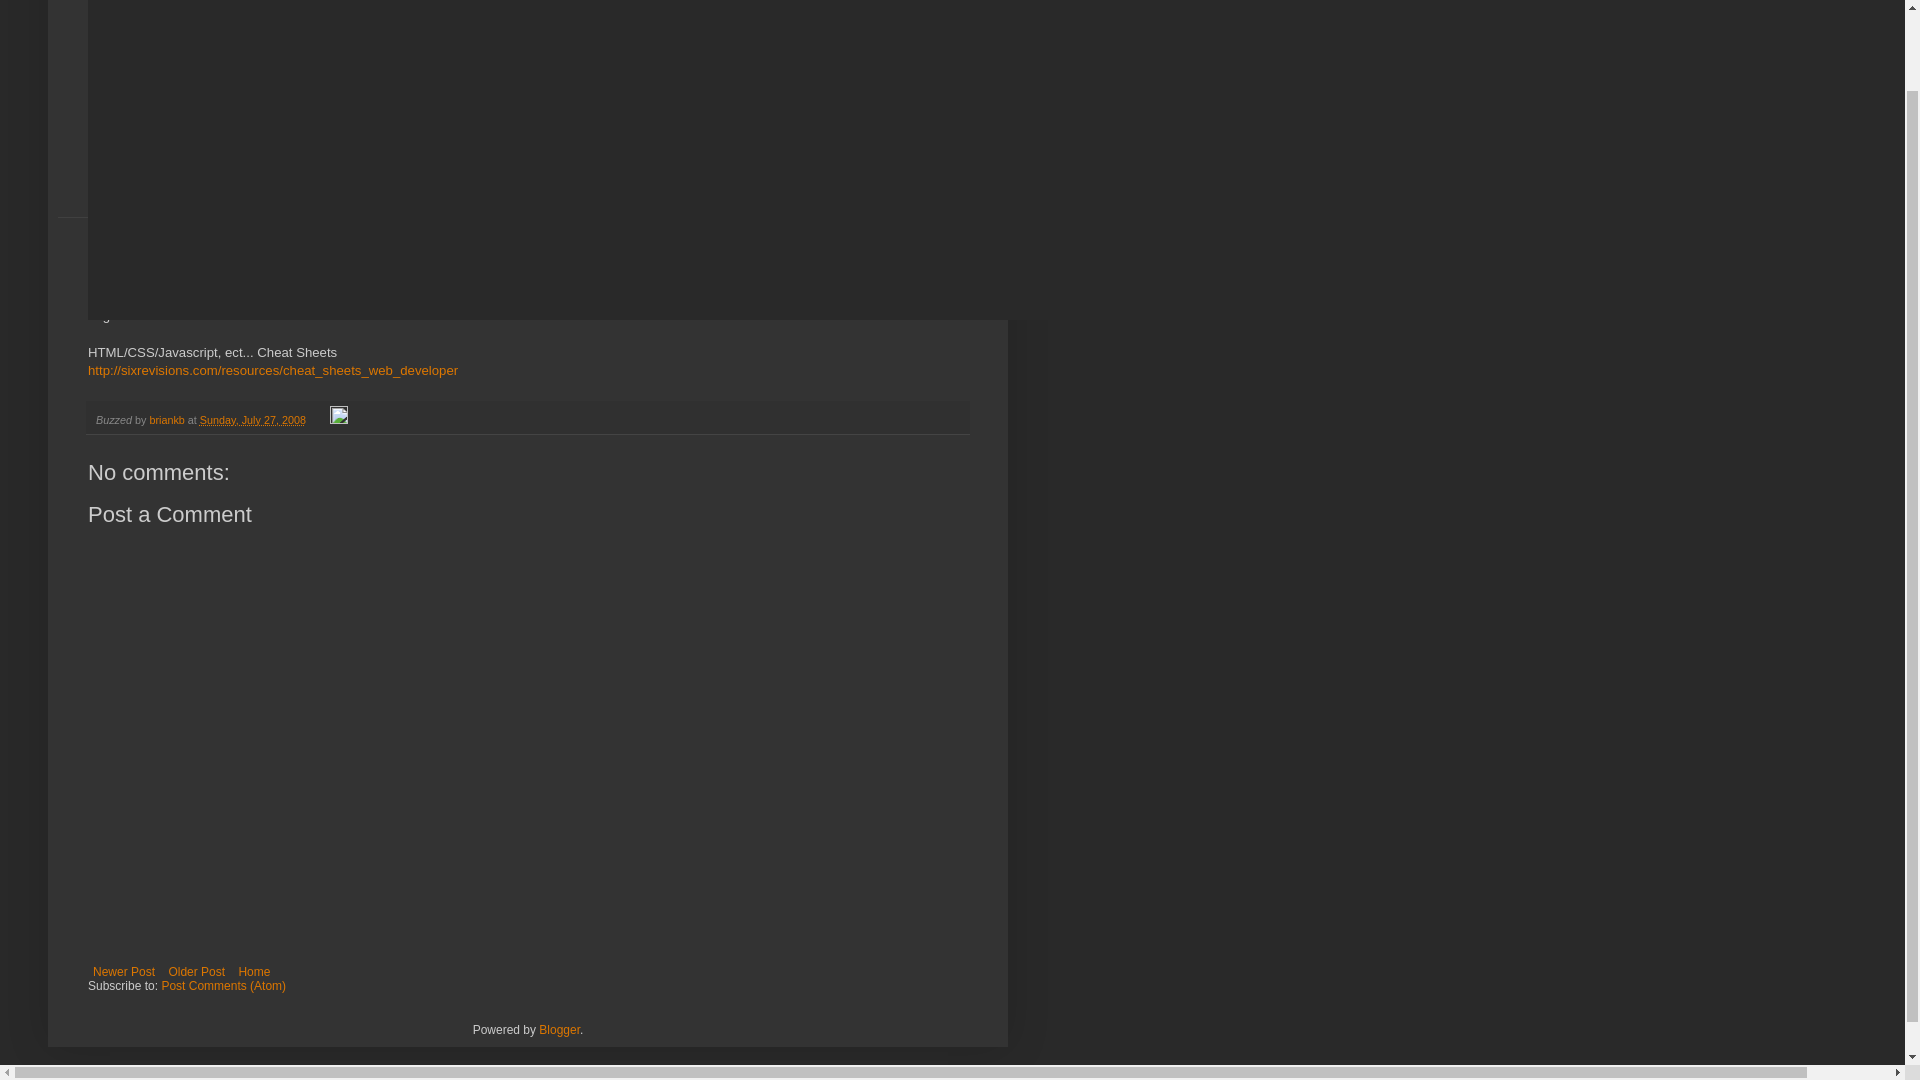  What do you see at coordinates (252, 419) in the screenshot?
I see `permanent link` at bounding box center [252, 419].